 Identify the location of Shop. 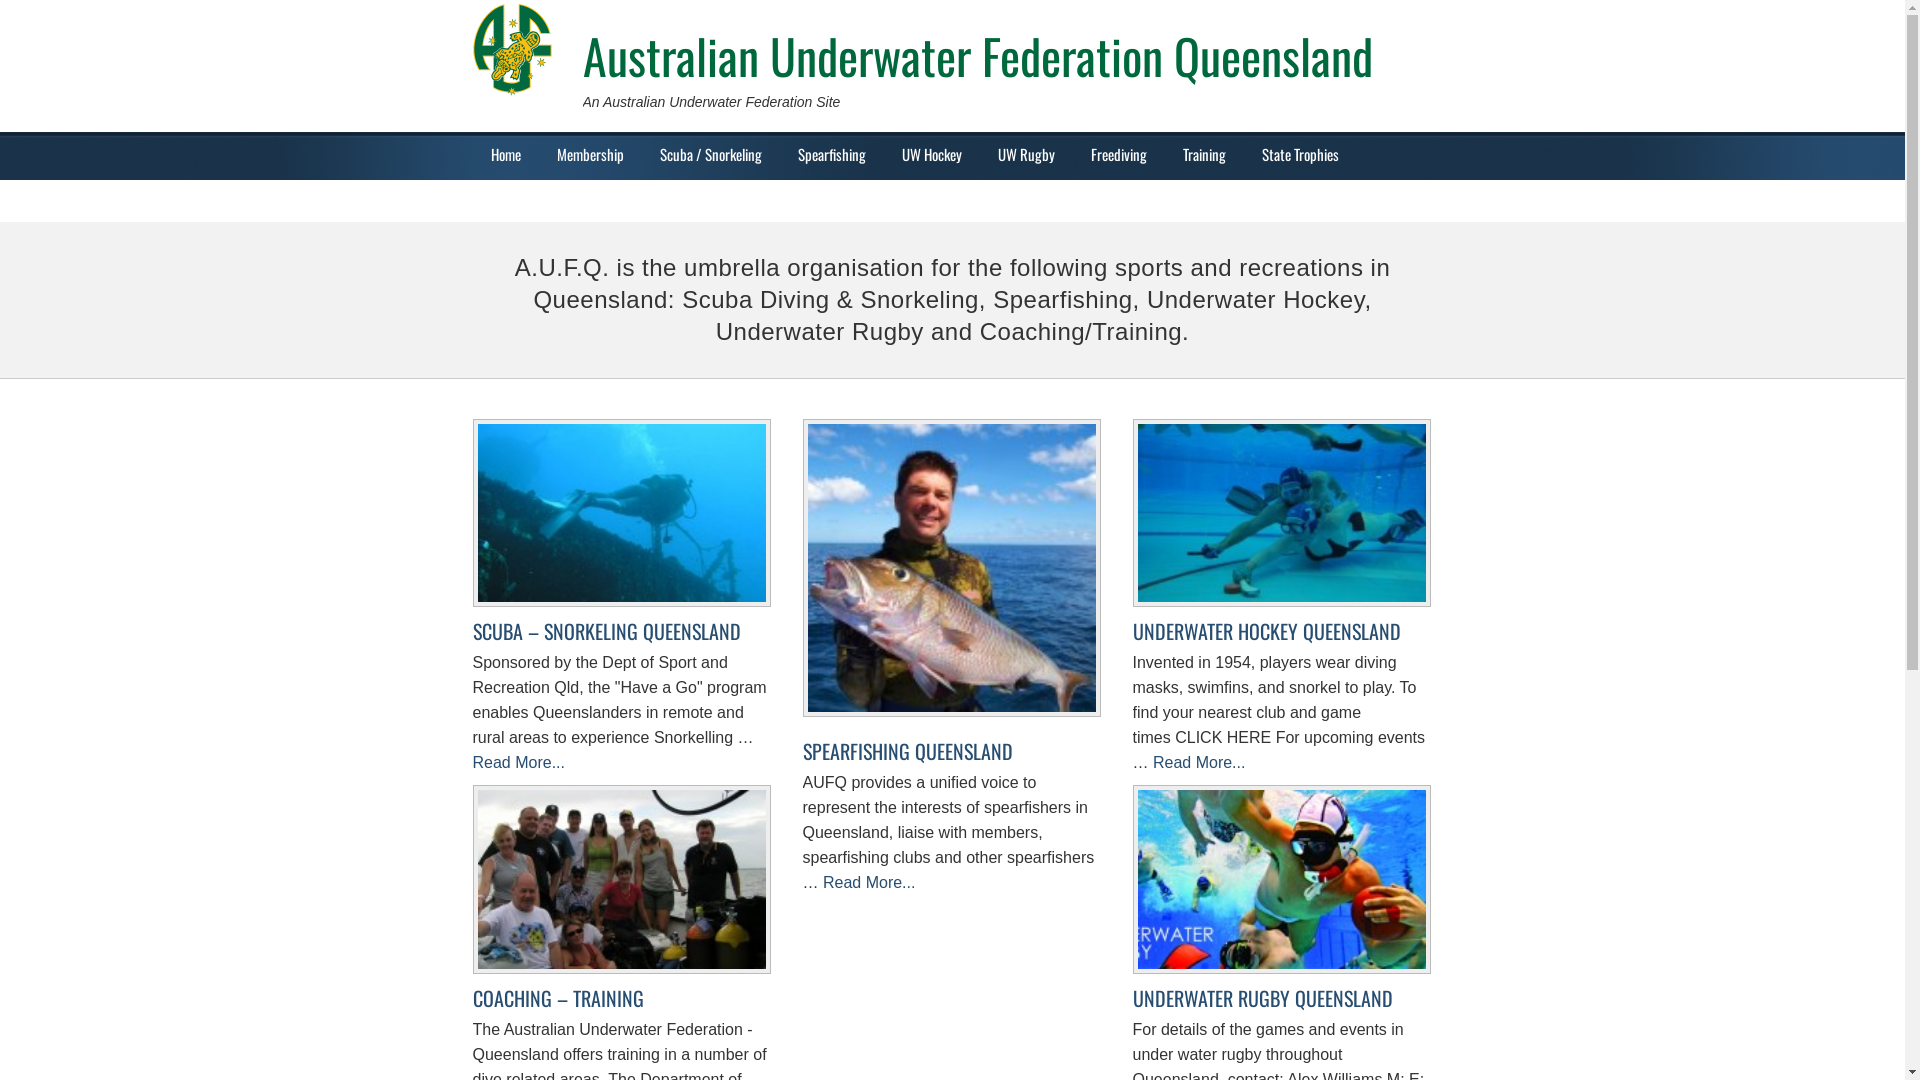
(590, 200).